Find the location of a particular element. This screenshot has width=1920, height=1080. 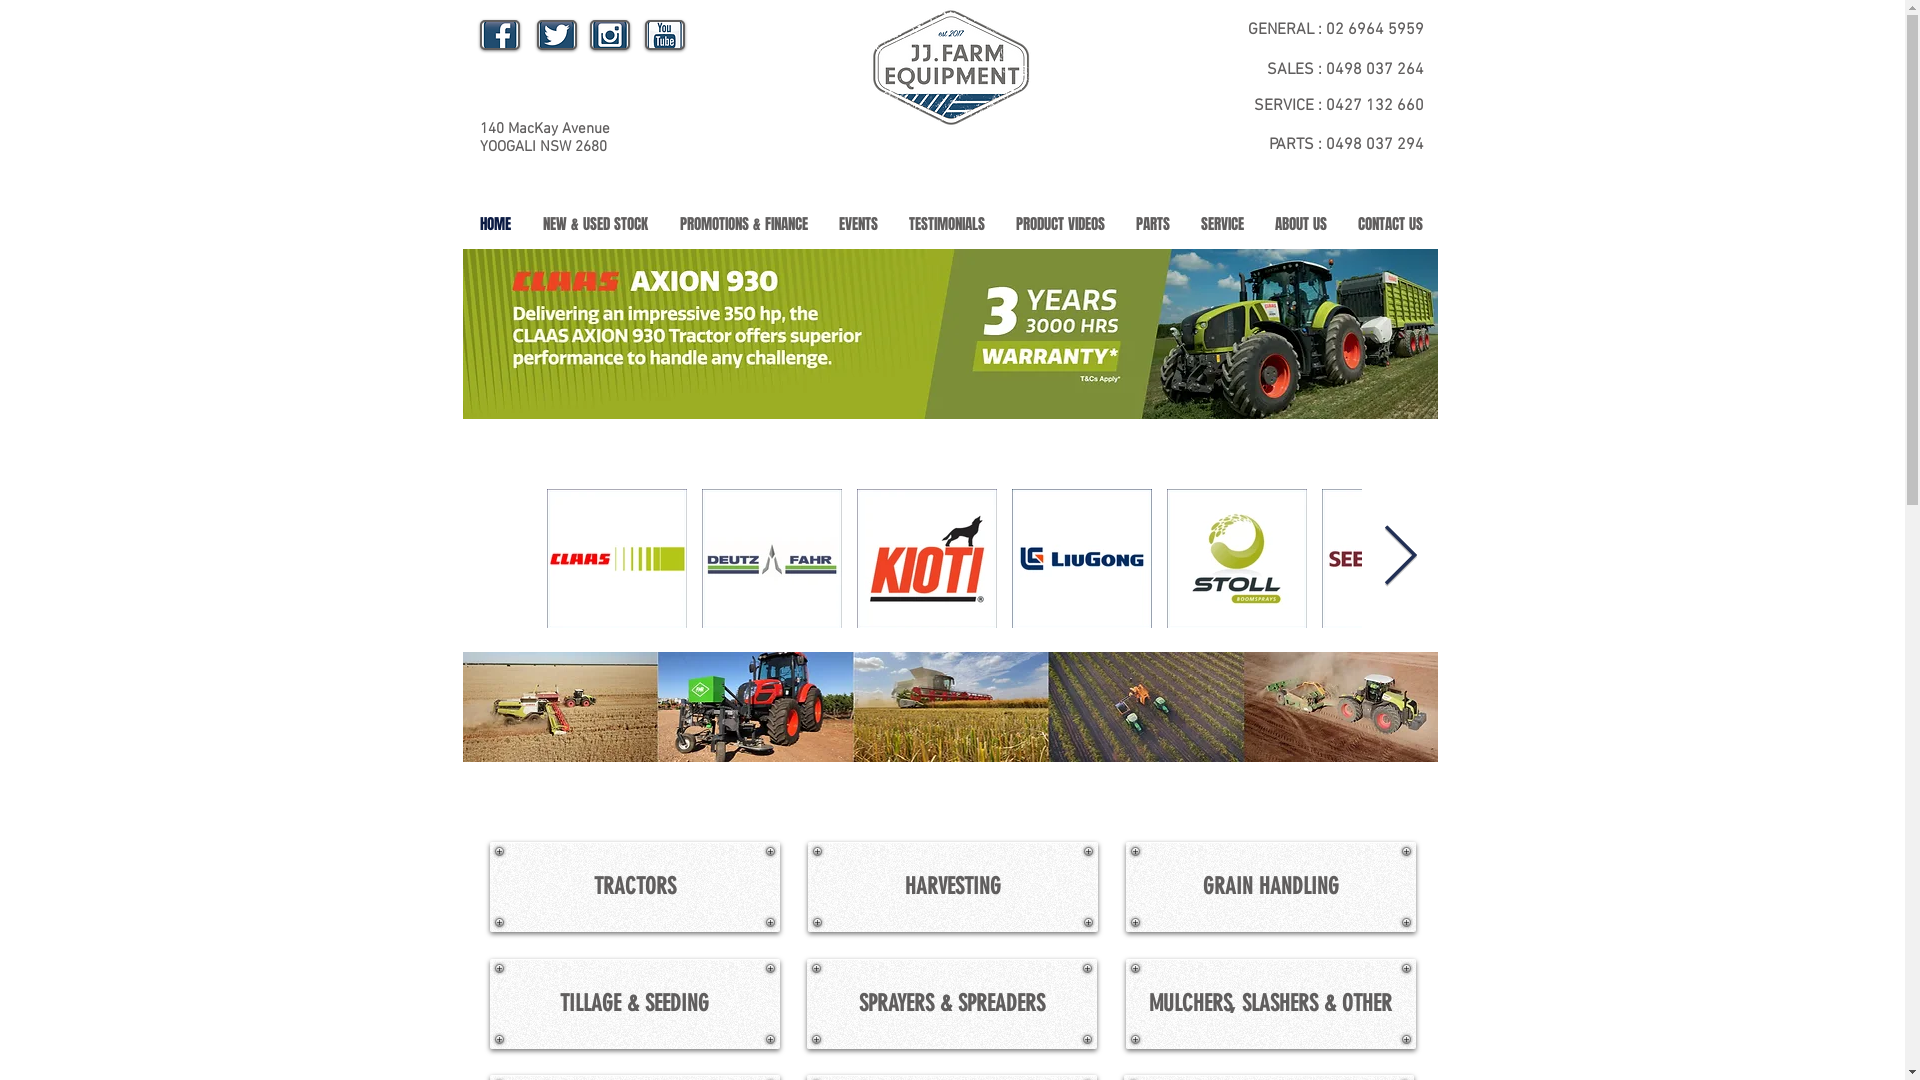

PARTS is located at coordinates (1258, 192).